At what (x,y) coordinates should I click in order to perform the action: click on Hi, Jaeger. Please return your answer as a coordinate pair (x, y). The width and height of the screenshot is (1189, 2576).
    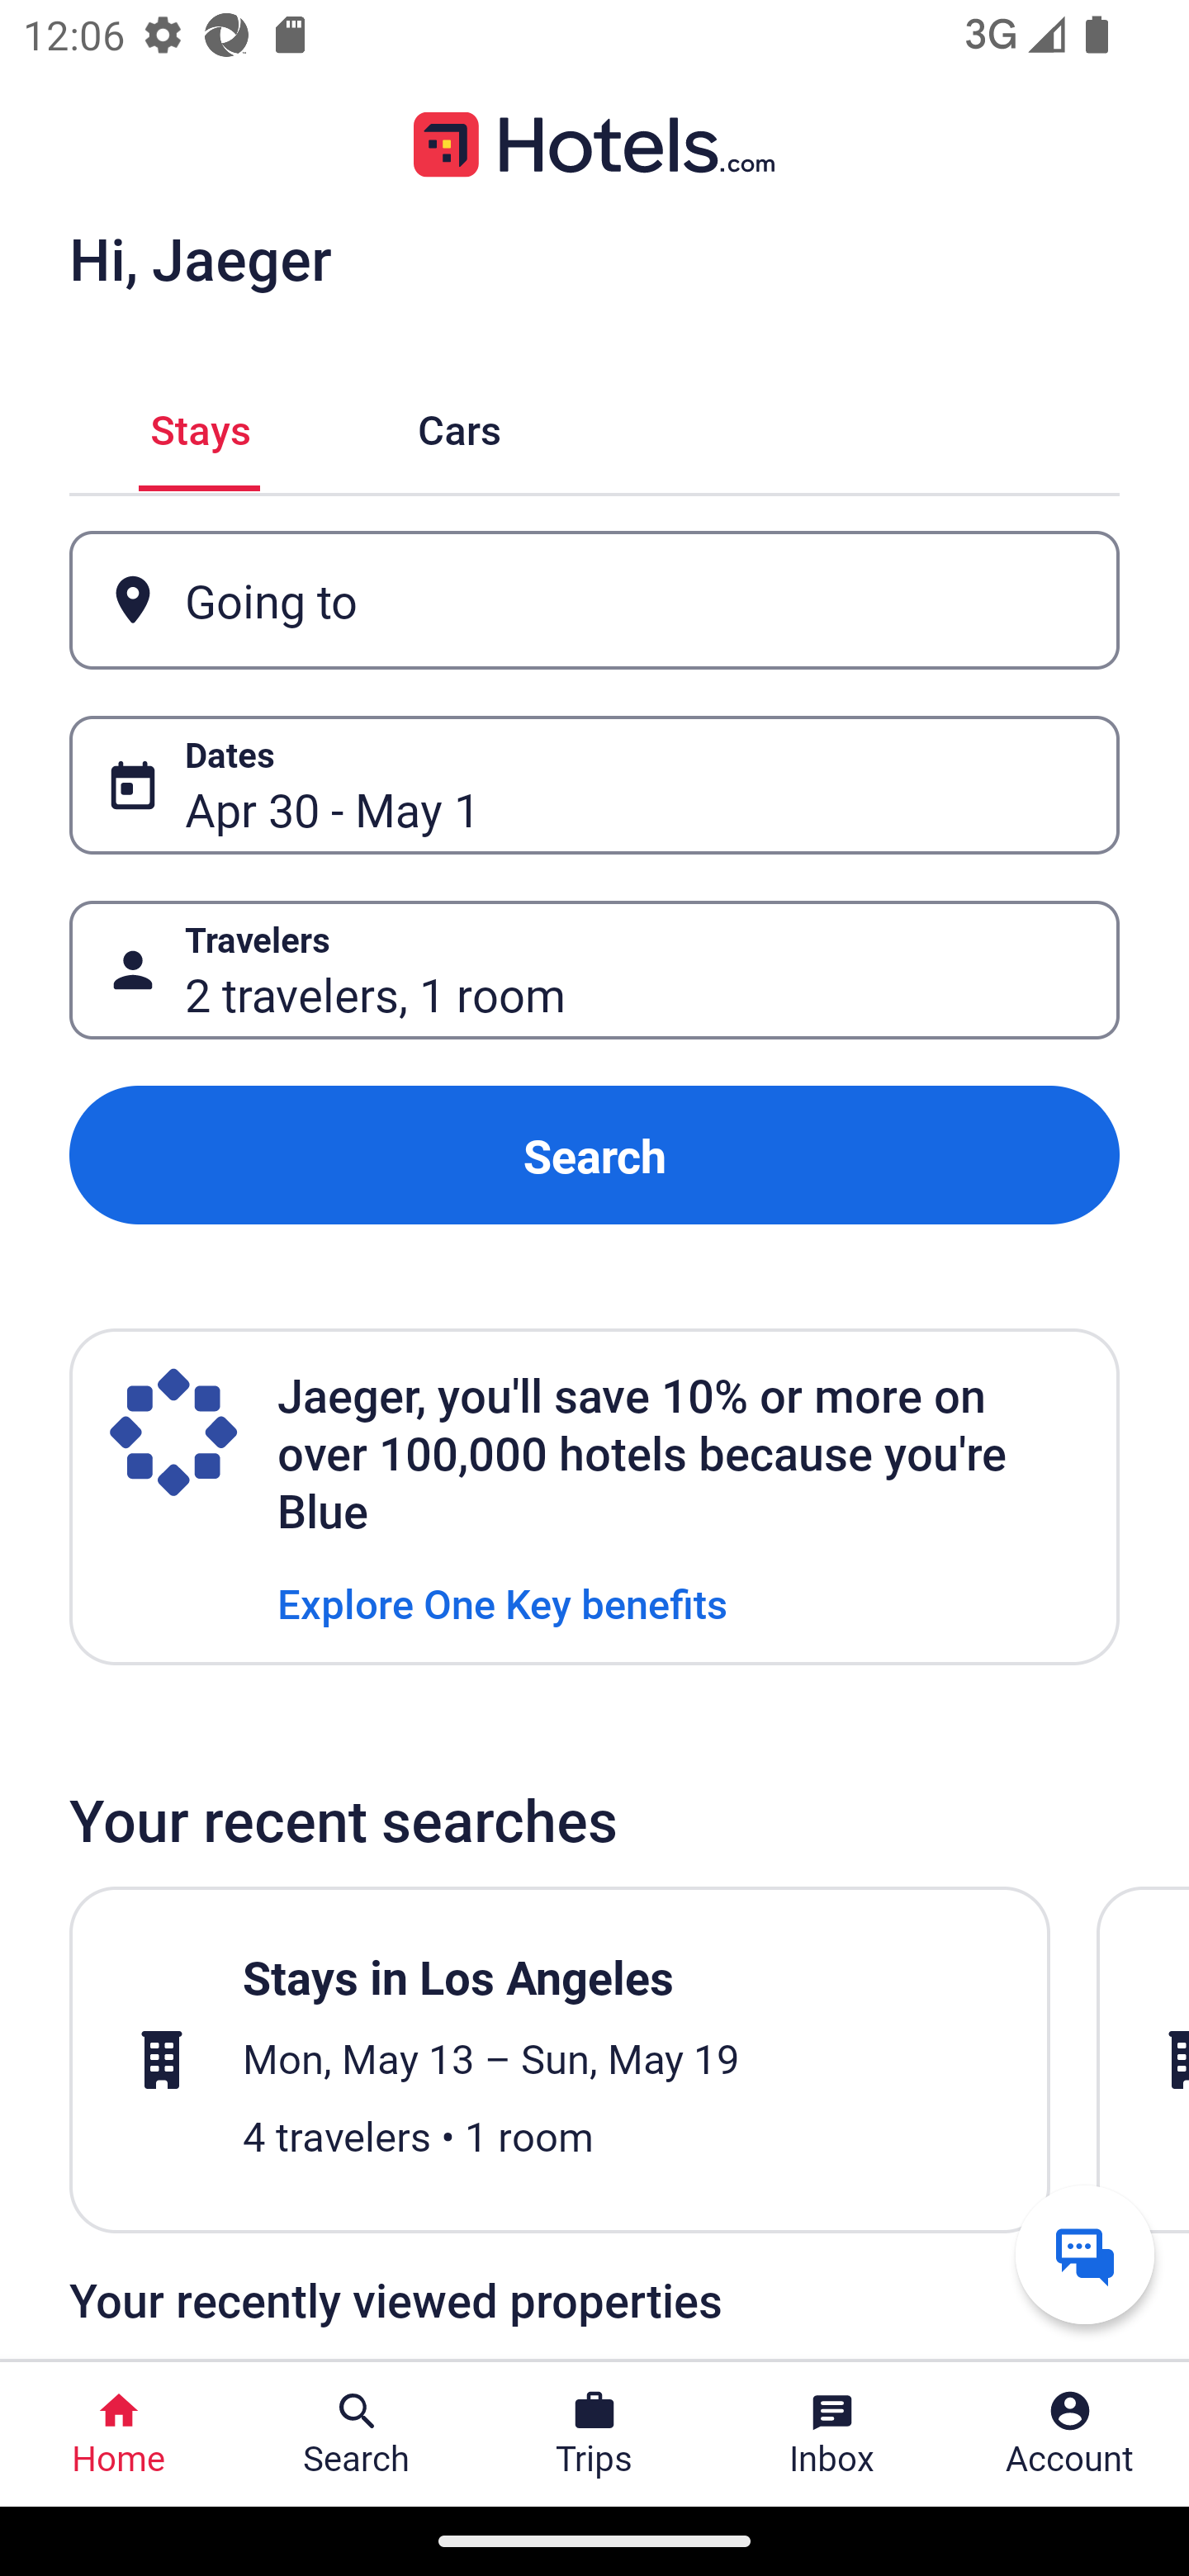
    Looking at the image, I should click on (200, 258).